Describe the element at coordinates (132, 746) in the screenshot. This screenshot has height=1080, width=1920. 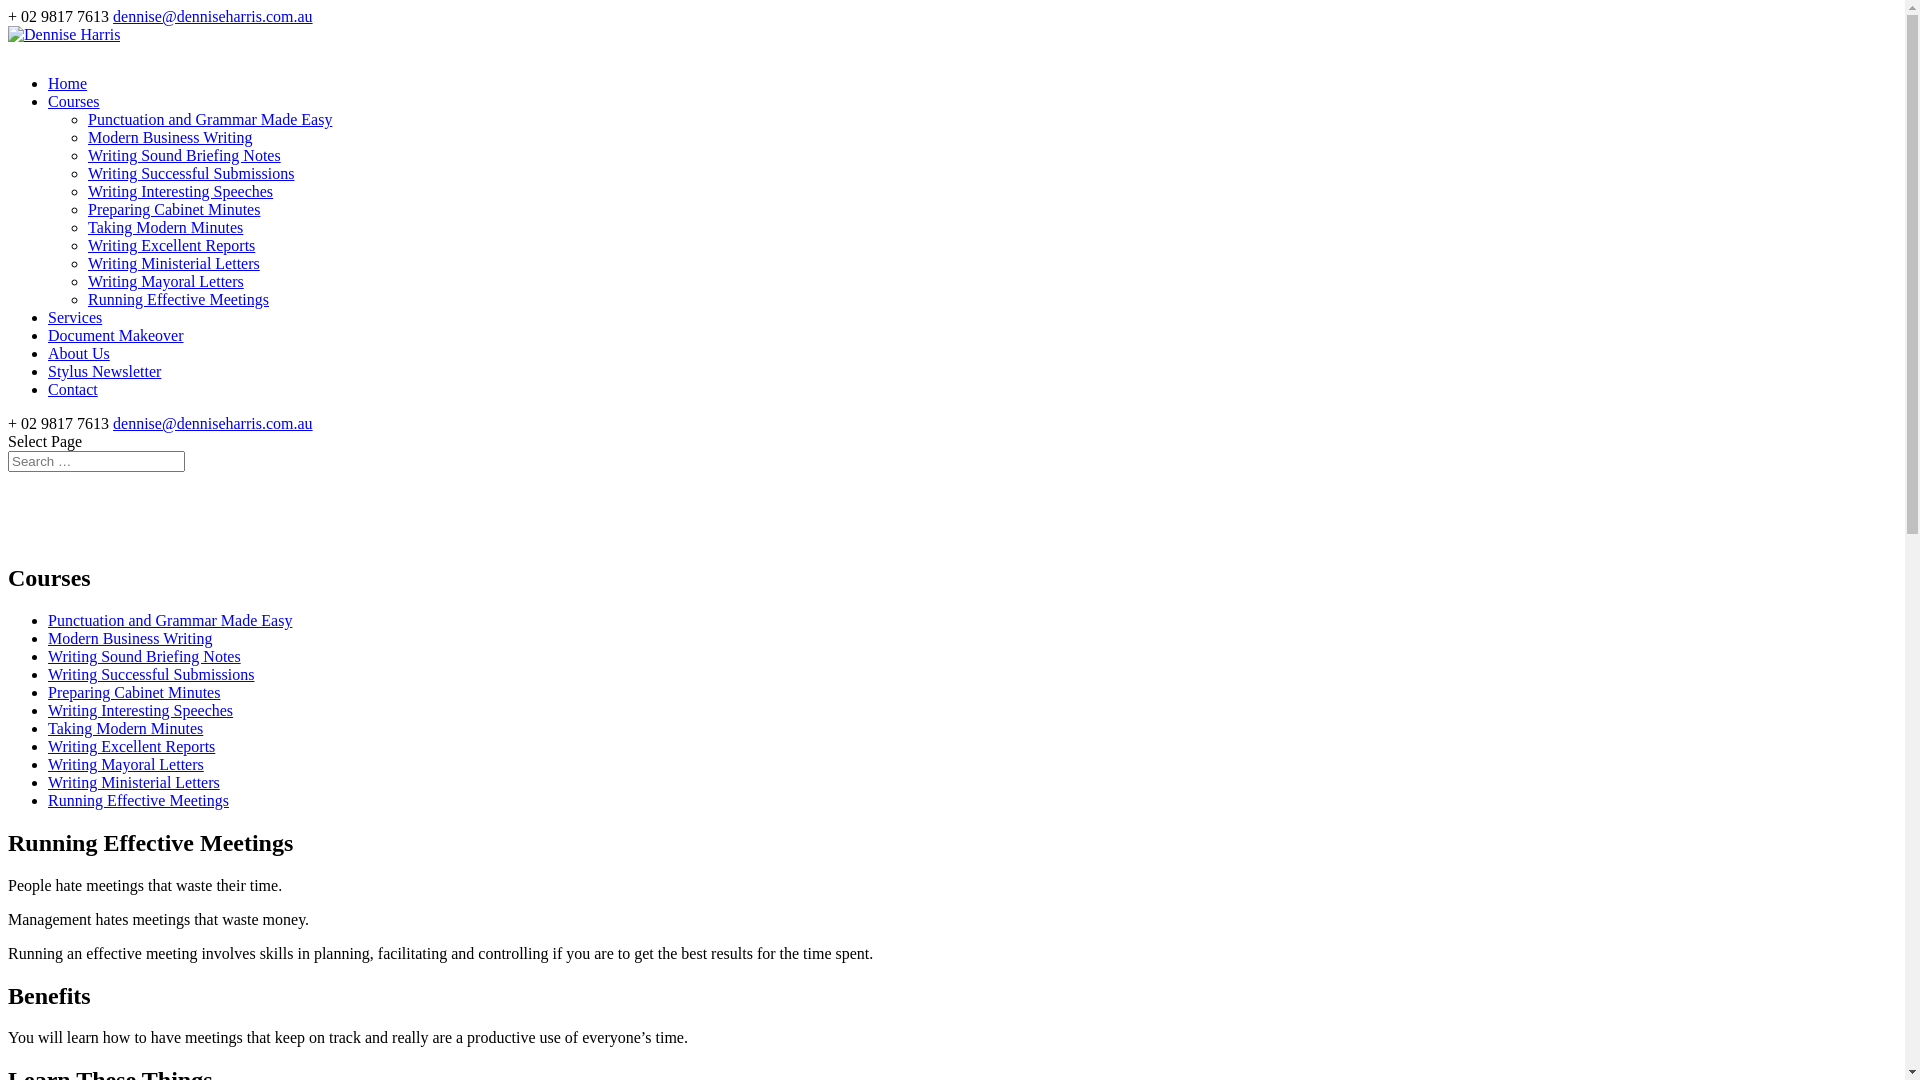
I see `Writing Excellent Reports` at that location.